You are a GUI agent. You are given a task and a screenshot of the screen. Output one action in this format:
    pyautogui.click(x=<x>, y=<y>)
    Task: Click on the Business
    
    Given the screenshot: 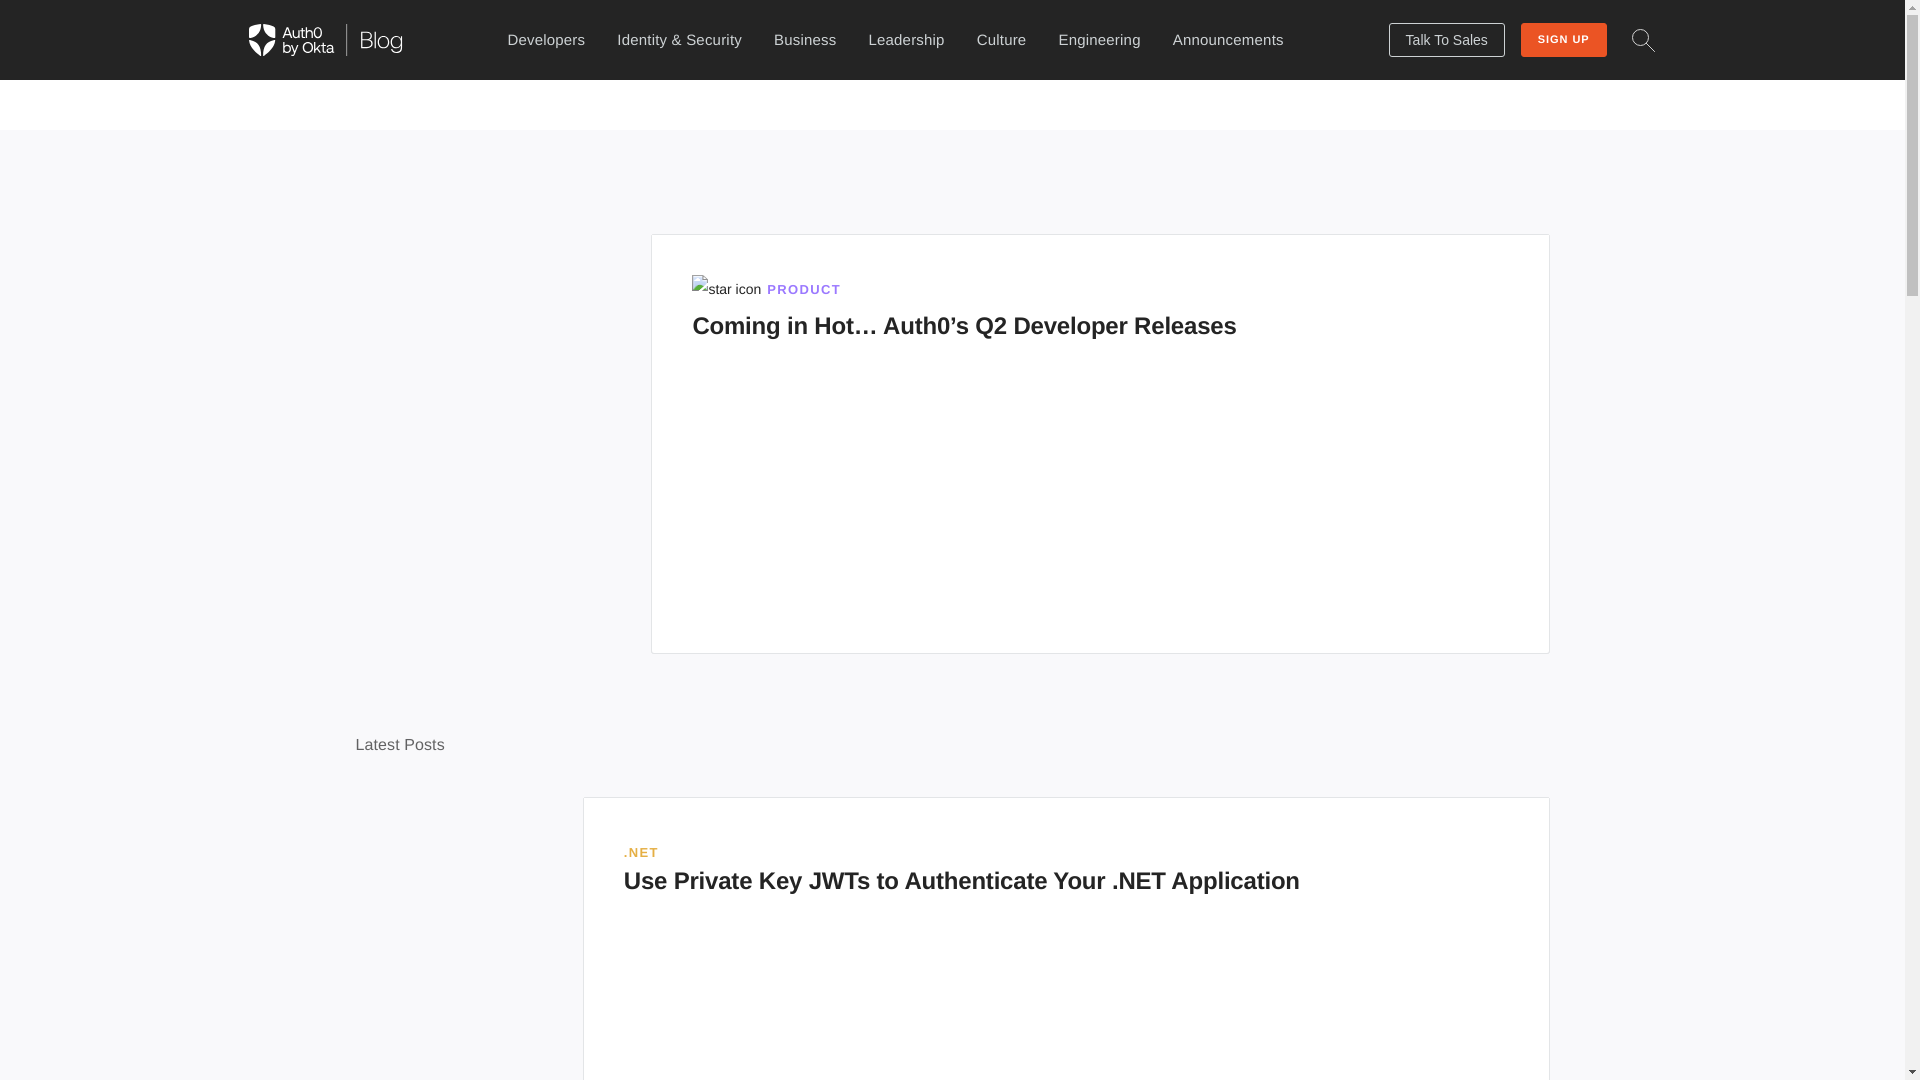 What is the action you would take?
    pyautogui.click(x=804, y=40)
    